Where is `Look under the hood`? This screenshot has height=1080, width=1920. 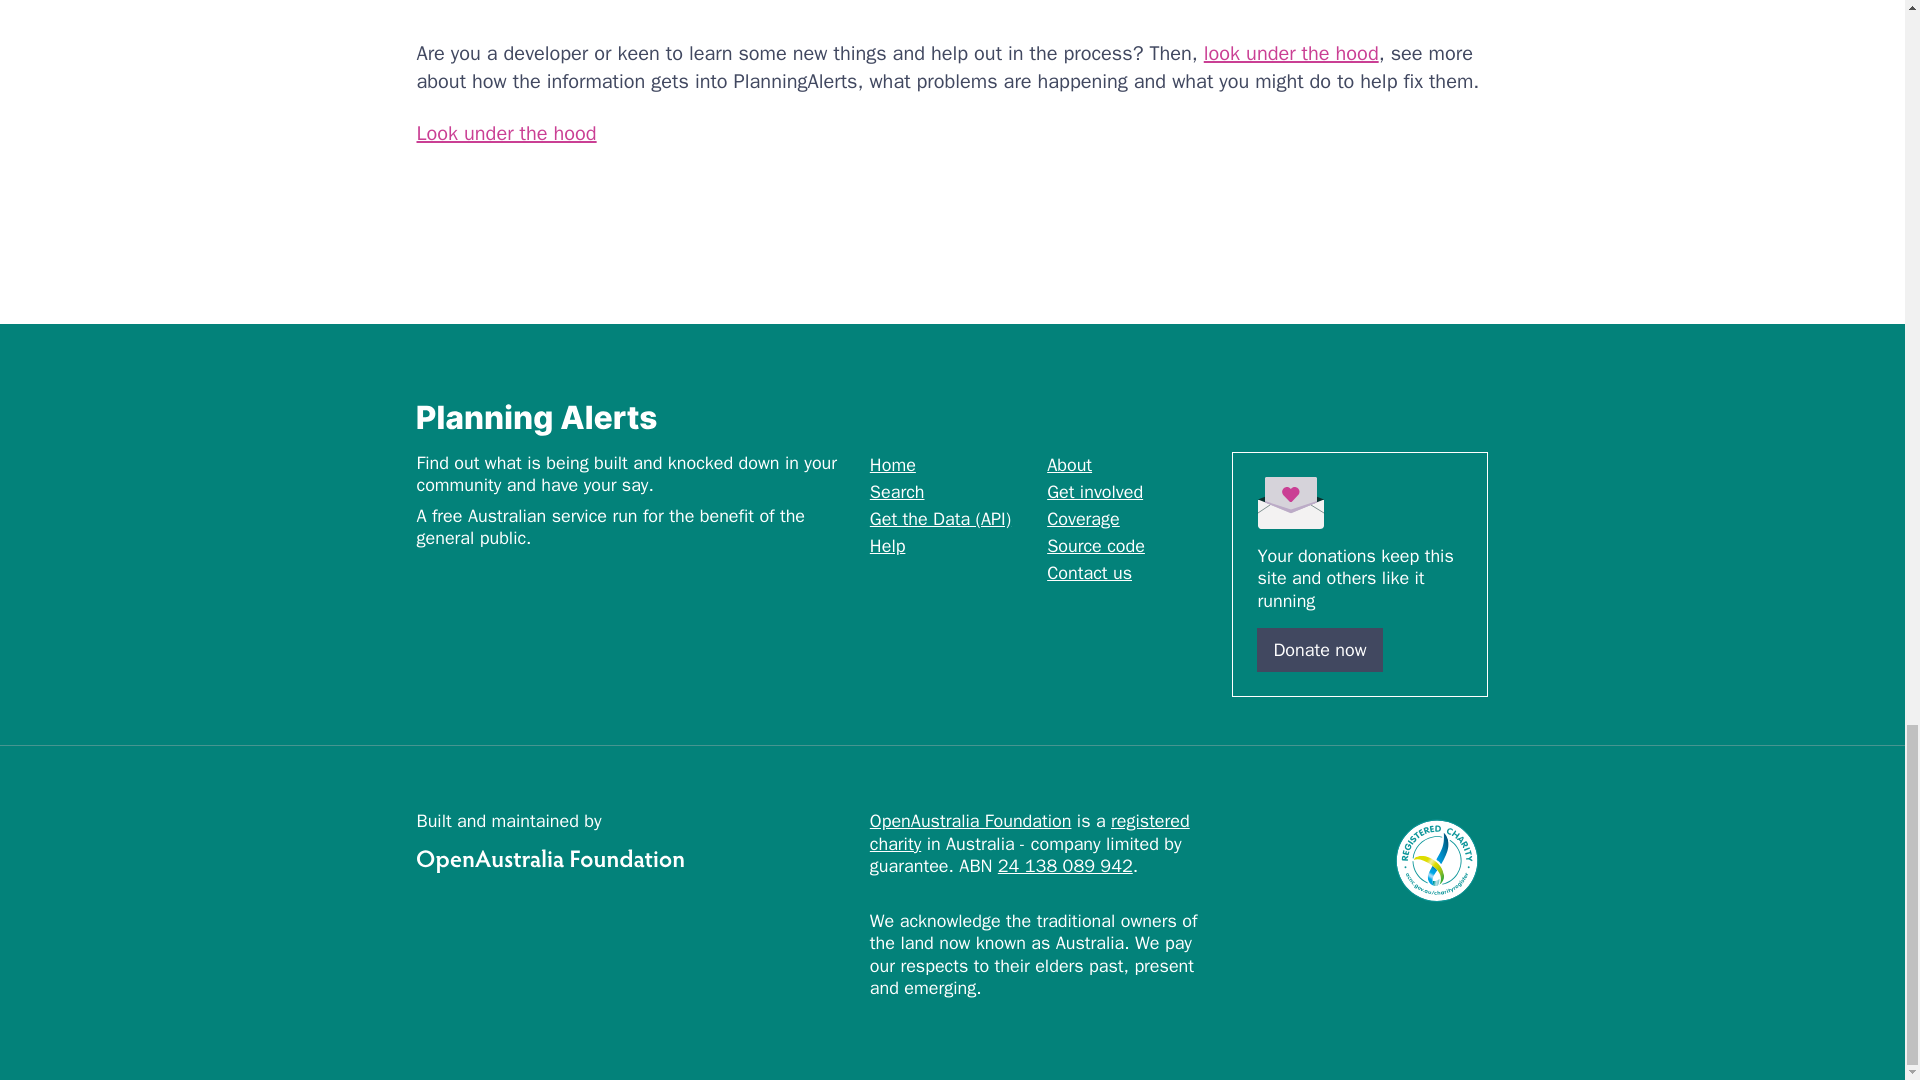
Look under the hood is located at coordinates (506, 132).